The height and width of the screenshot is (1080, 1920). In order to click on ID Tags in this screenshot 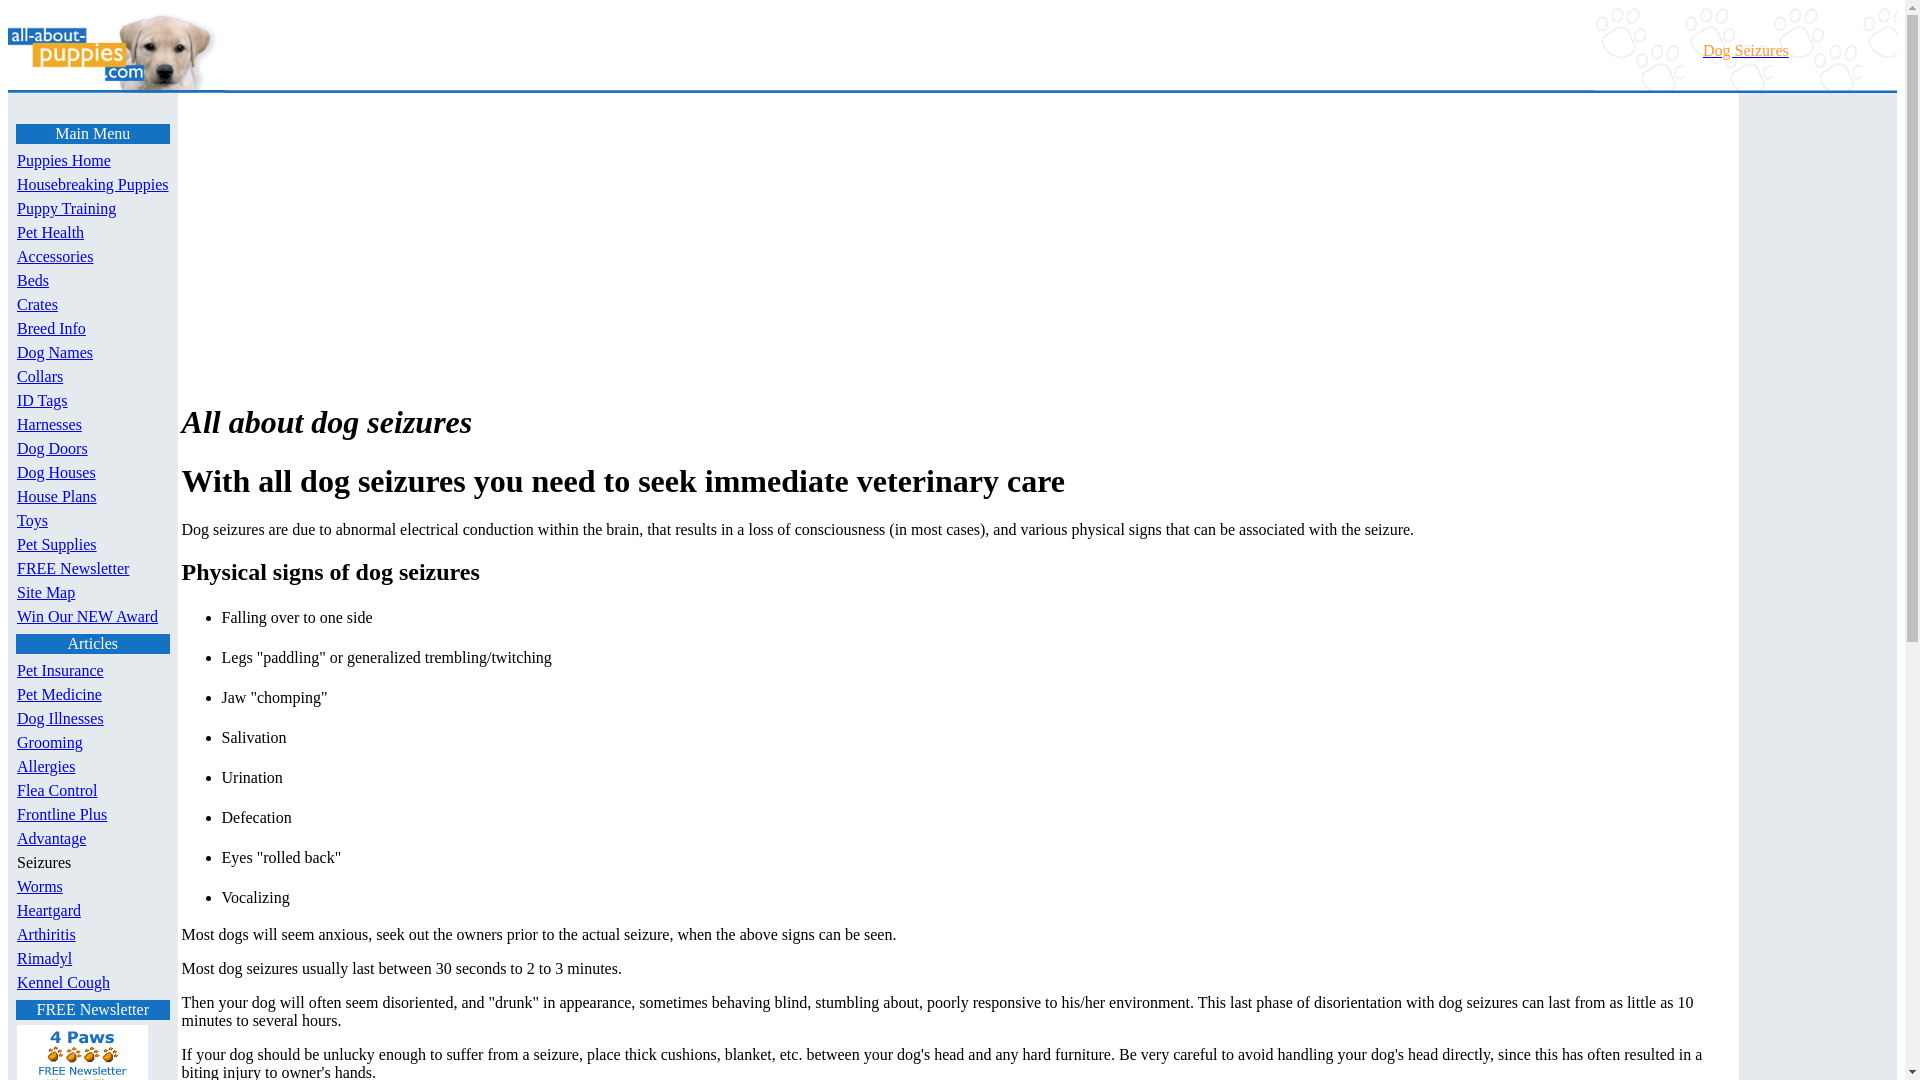, I will do `click(42, 400)`.